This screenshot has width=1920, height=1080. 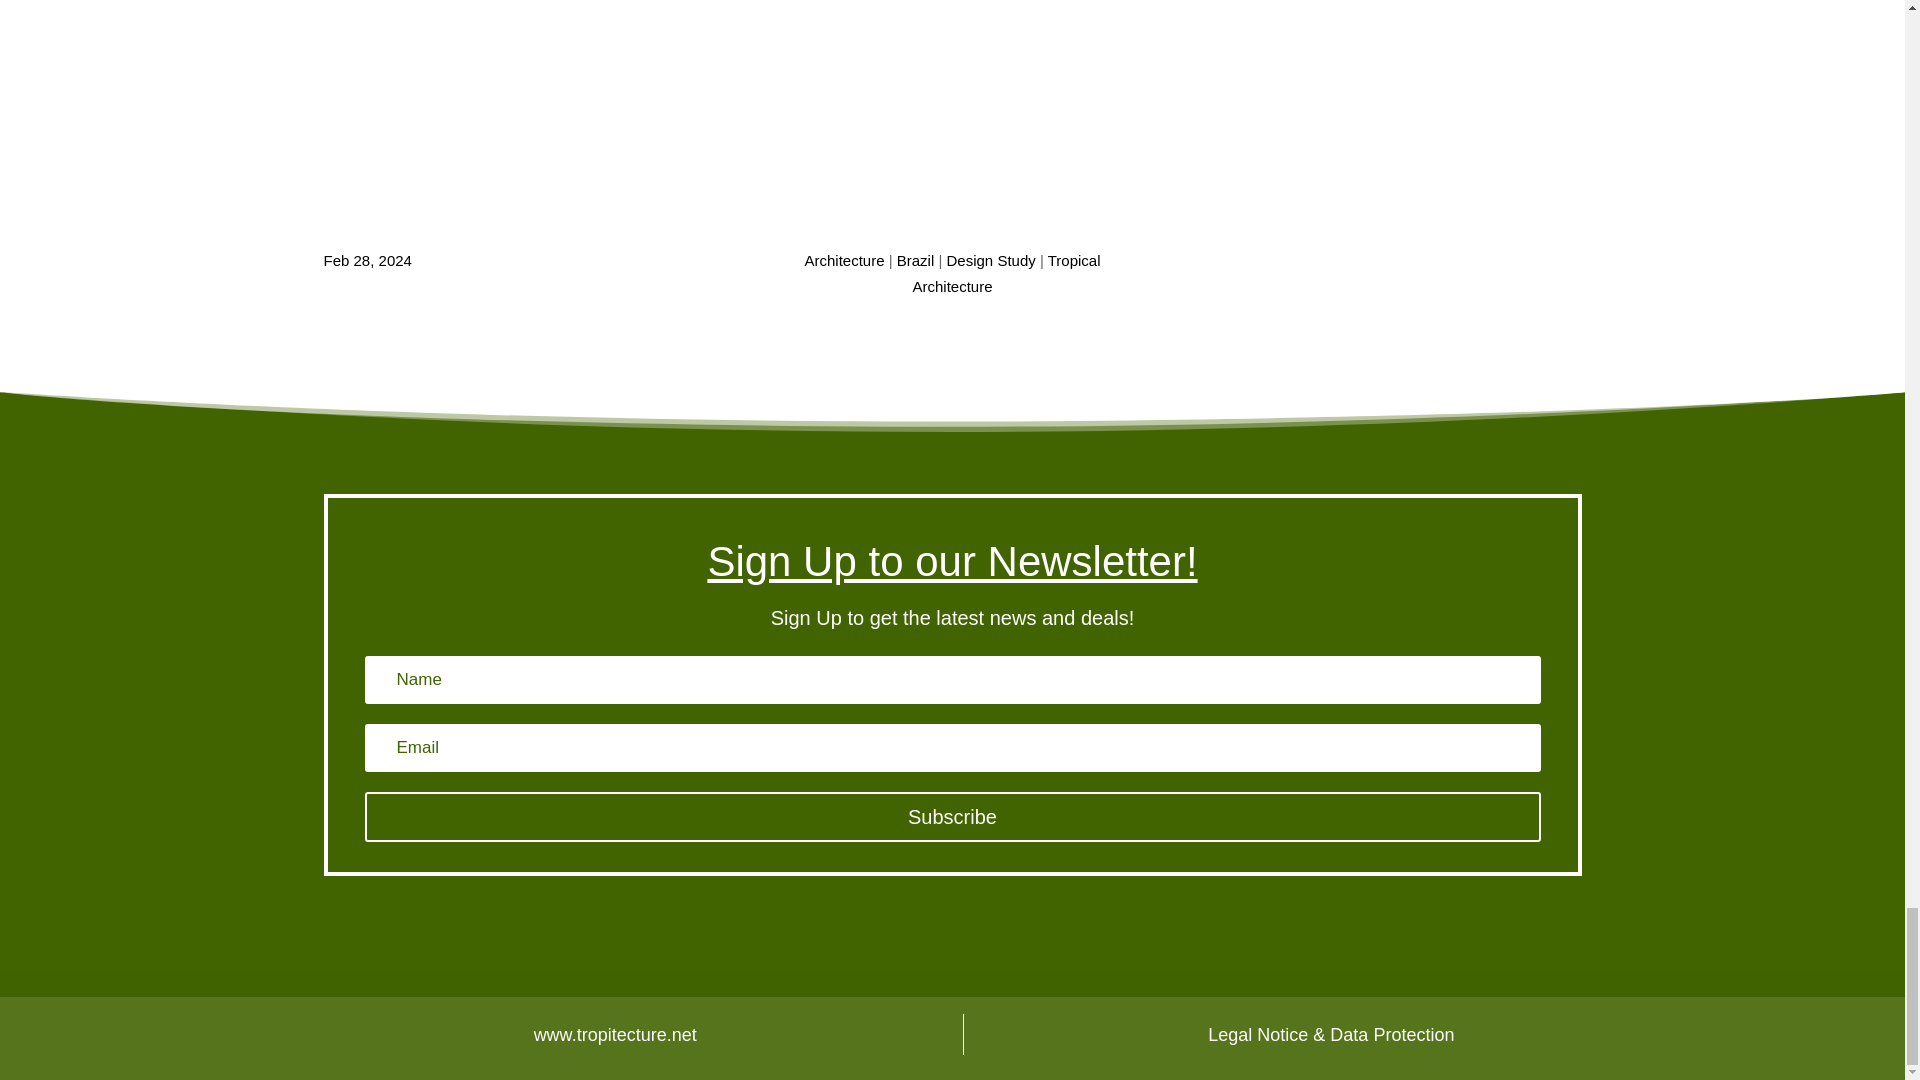 I want to click on Brazil, so click(x=916, y=260).